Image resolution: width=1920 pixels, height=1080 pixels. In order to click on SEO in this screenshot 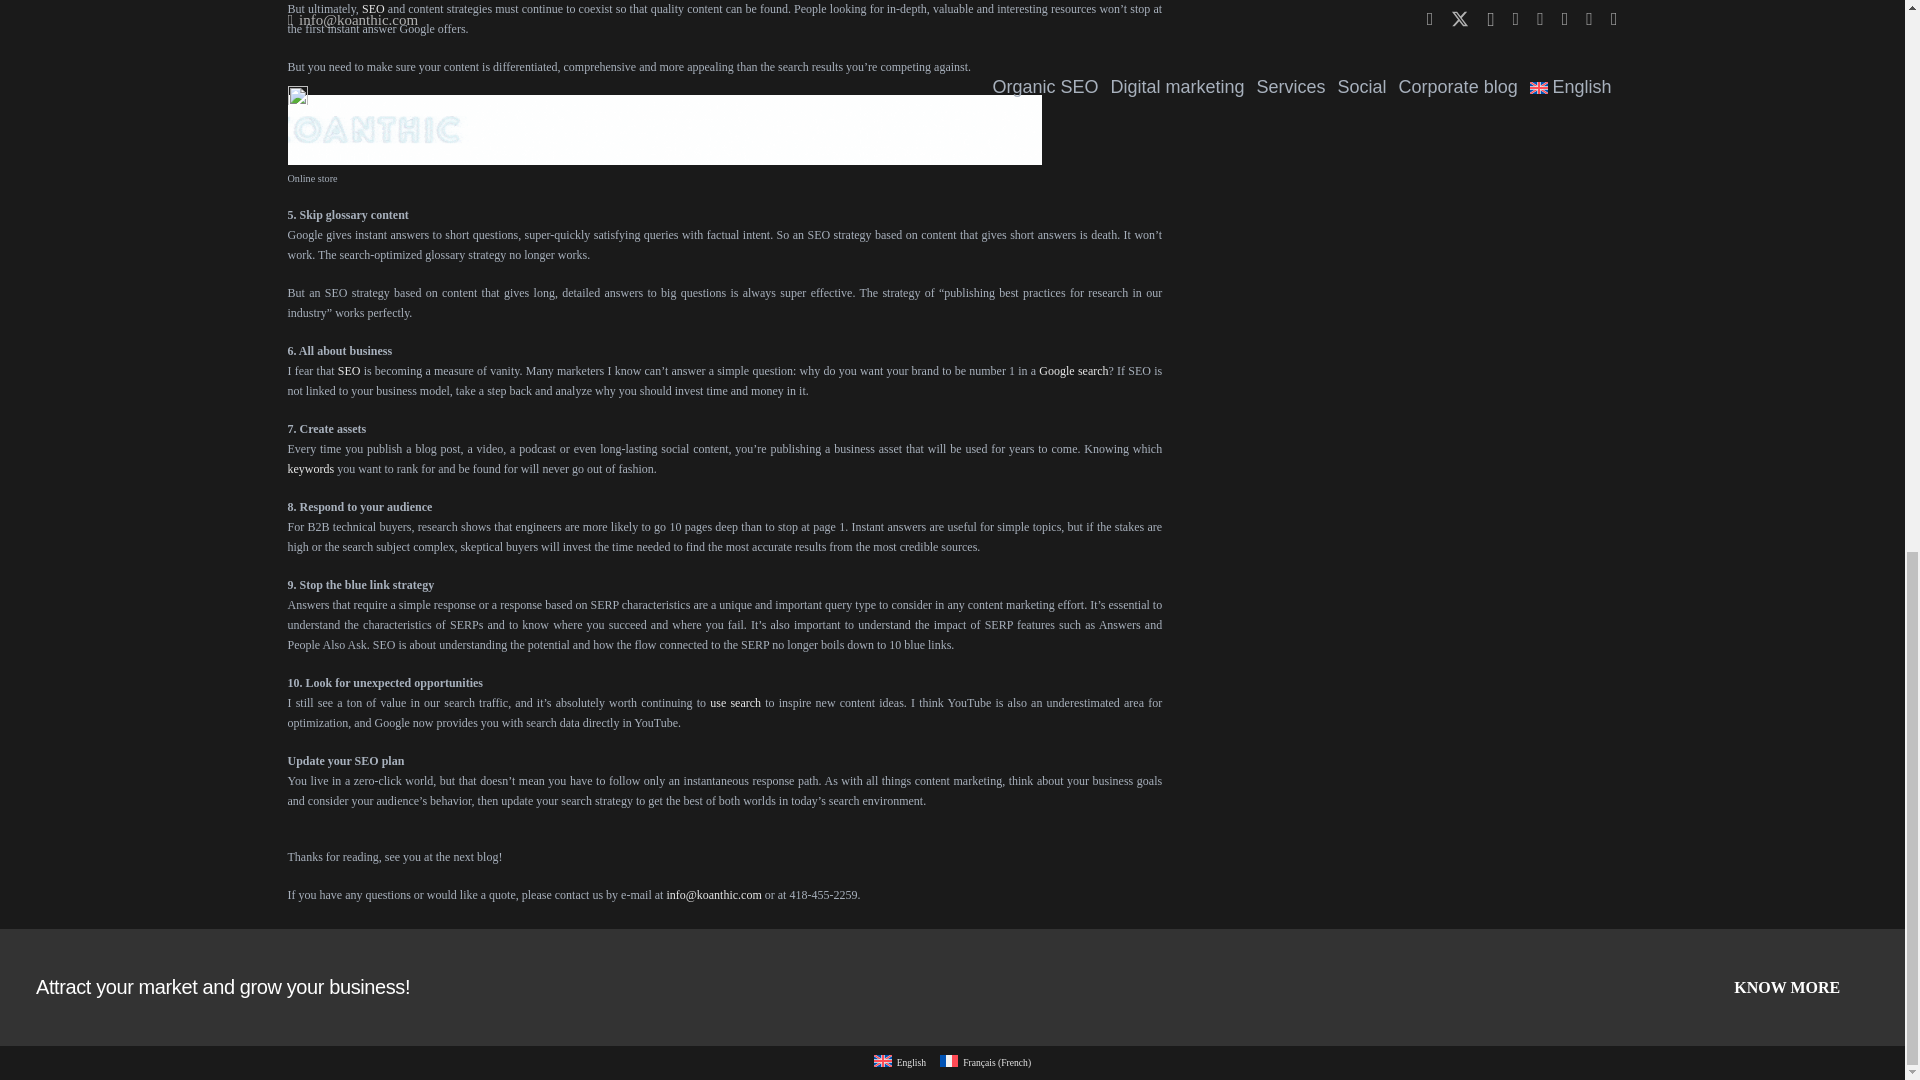, I will do `click(374, 9)`.